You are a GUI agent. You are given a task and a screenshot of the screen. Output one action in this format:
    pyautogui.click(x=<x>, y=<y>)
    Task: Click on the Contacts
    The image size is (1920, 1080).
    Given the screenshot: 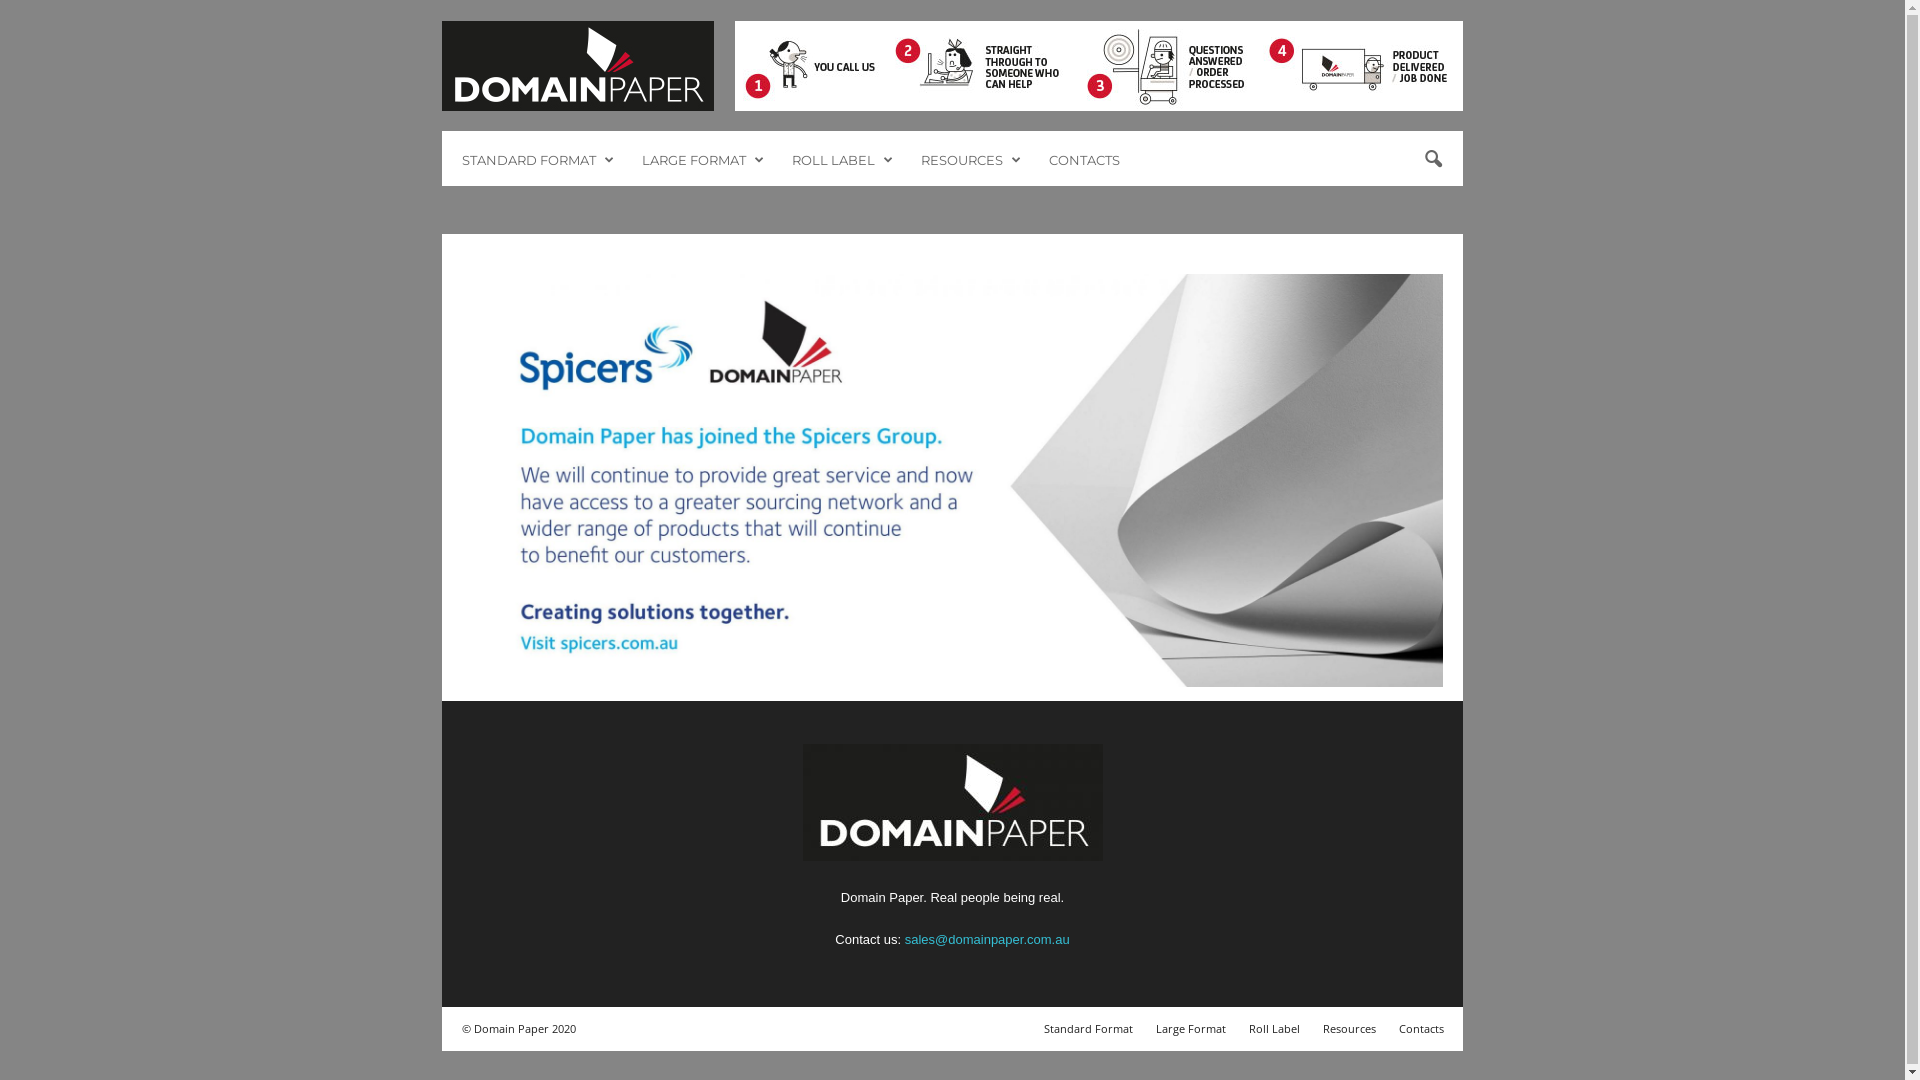 What is the action you would take?
    pyautogui.click(x=1416, y=1028)
    